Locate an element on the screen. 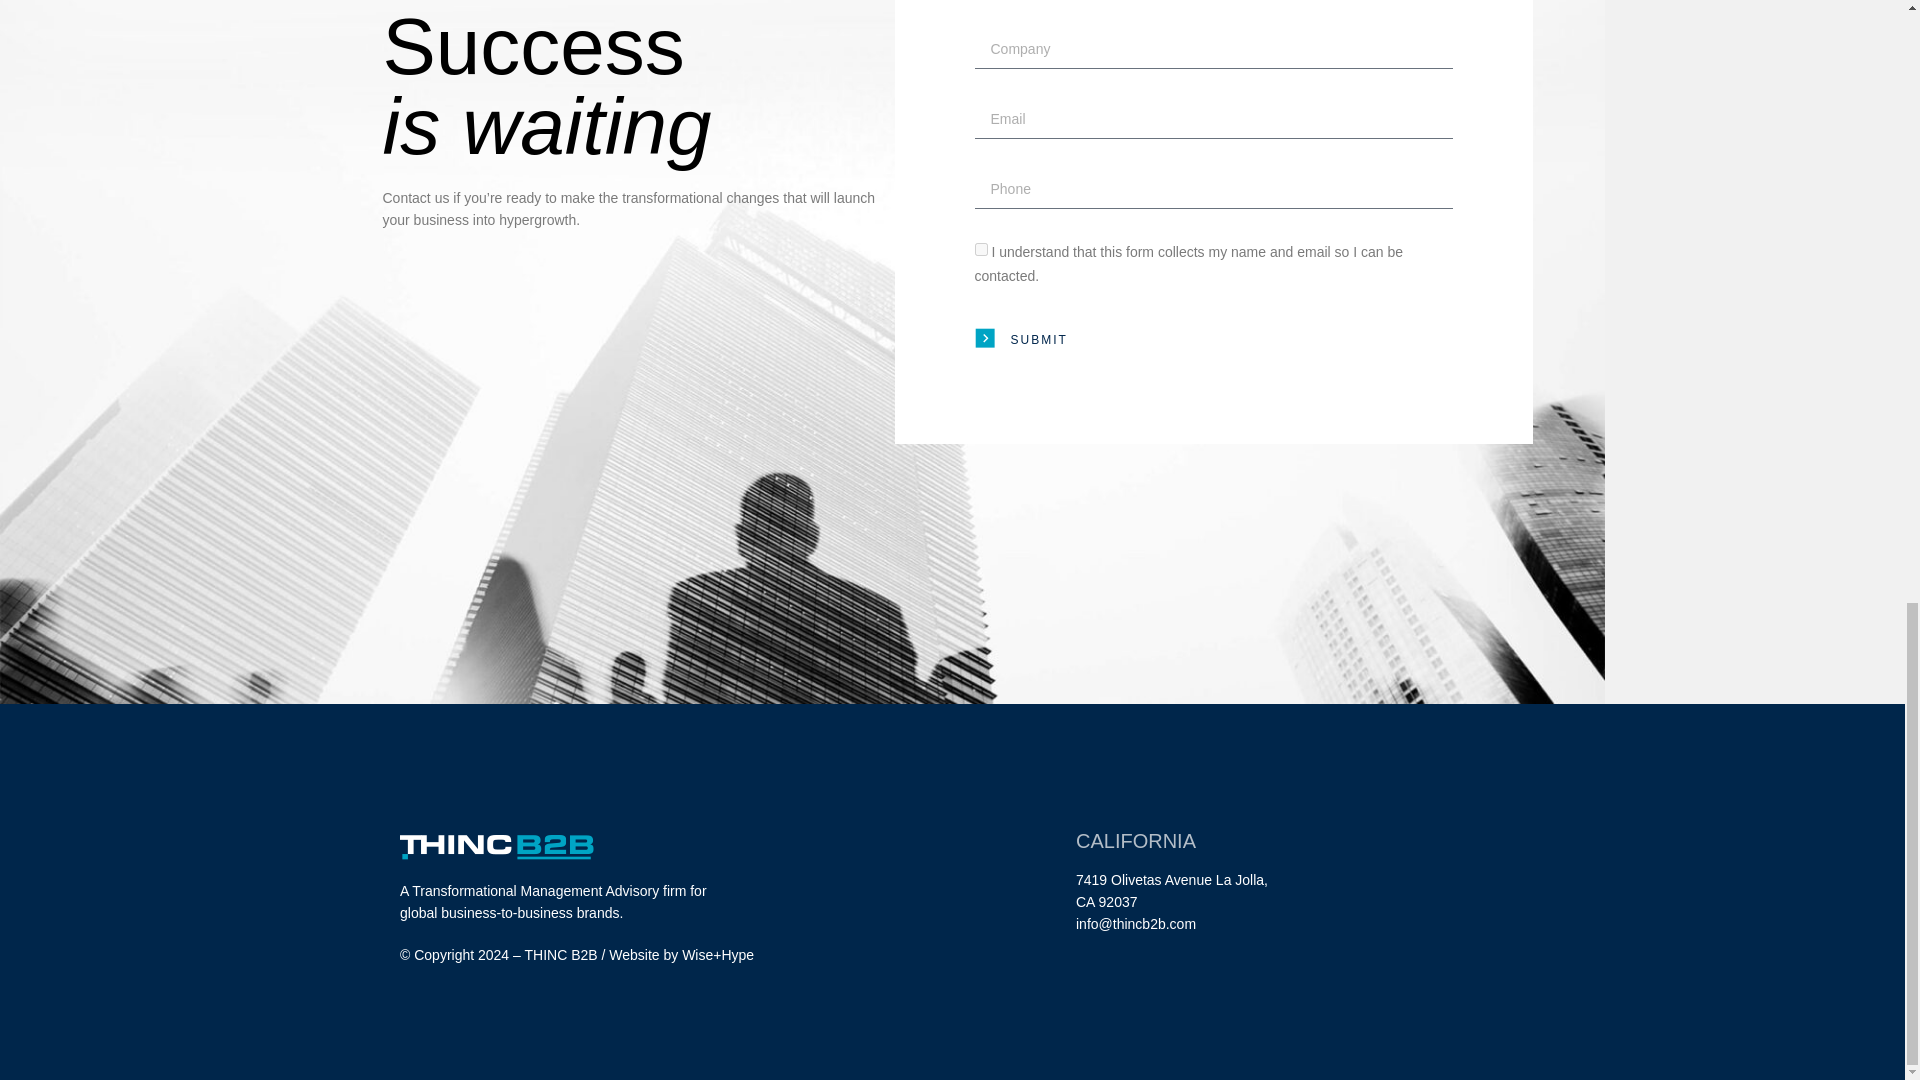  7419 Olivetas Avenue is located at coordinates (1143, 879).